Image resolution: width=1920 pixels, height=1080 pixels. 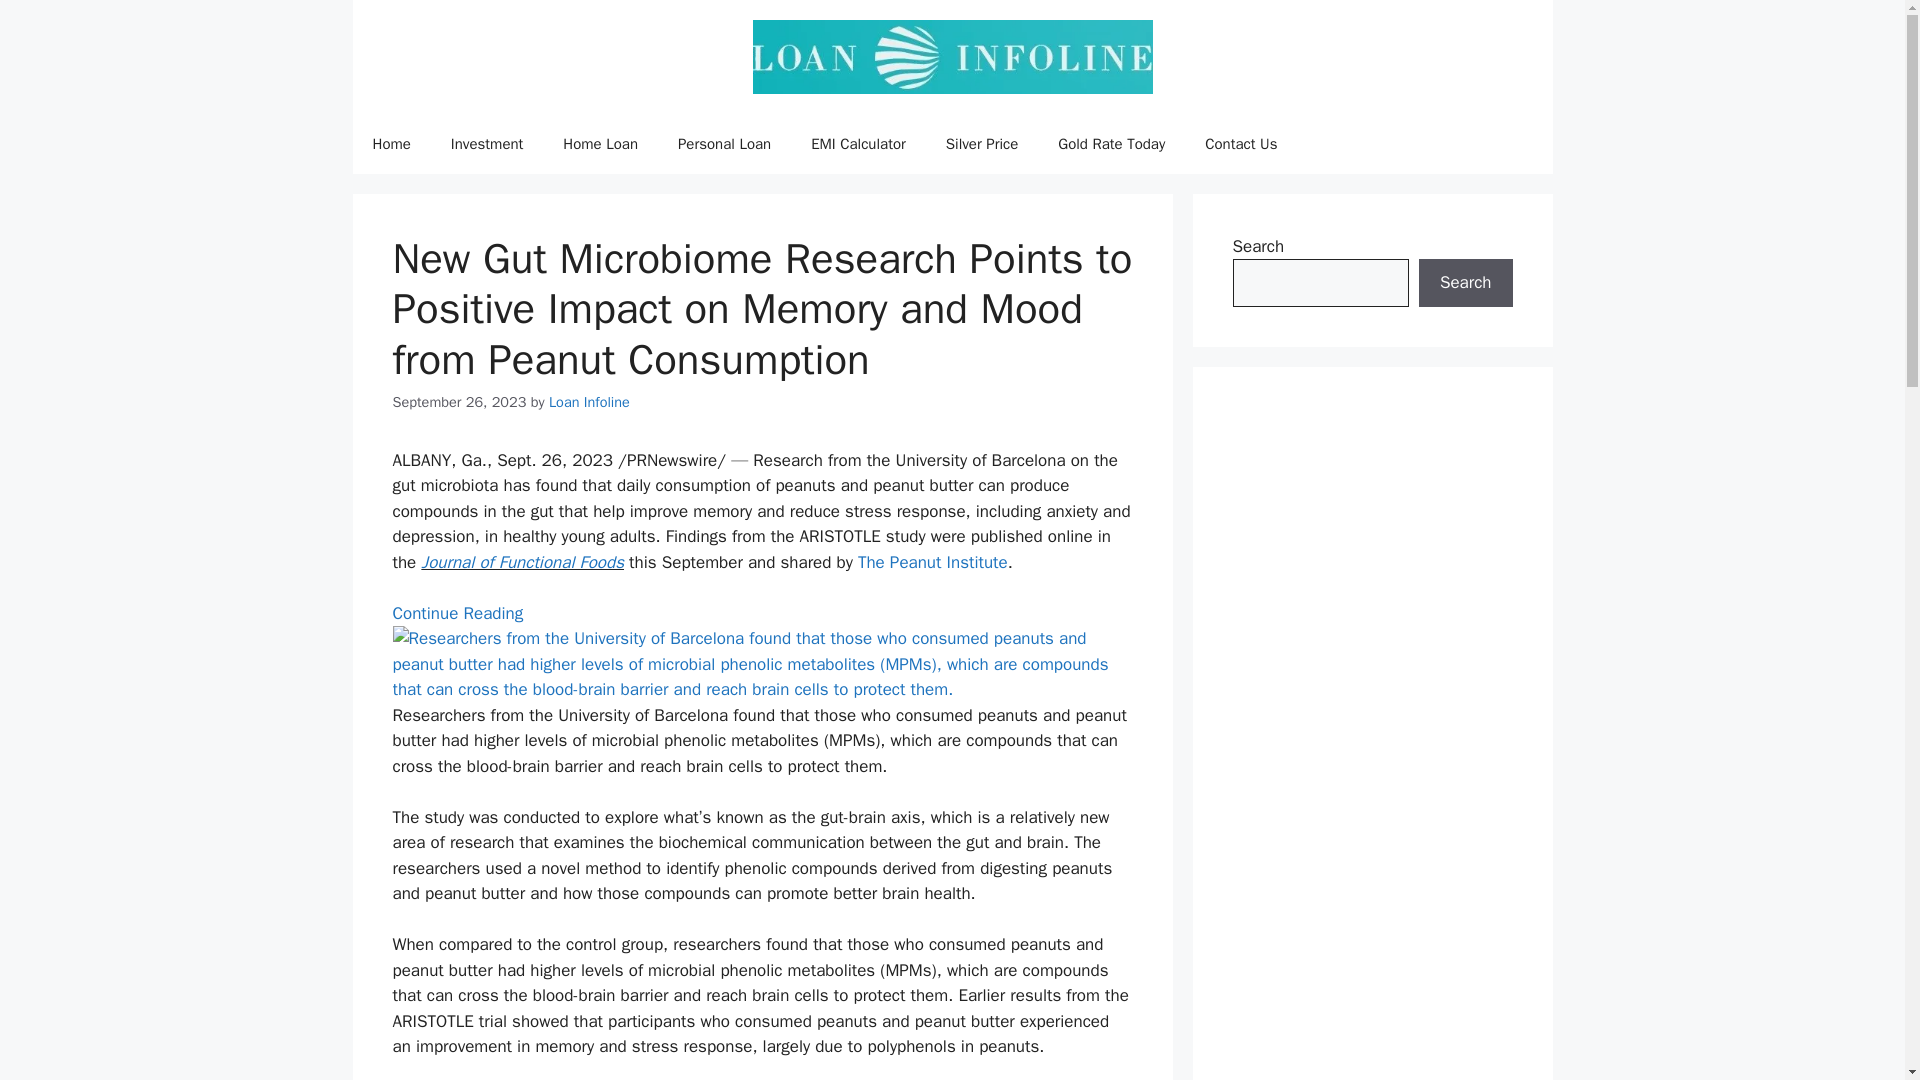 What do you see at coordinates (1240, 144) in the screenshot?
I see `Contact Us` at bounding box center [1240, 144].